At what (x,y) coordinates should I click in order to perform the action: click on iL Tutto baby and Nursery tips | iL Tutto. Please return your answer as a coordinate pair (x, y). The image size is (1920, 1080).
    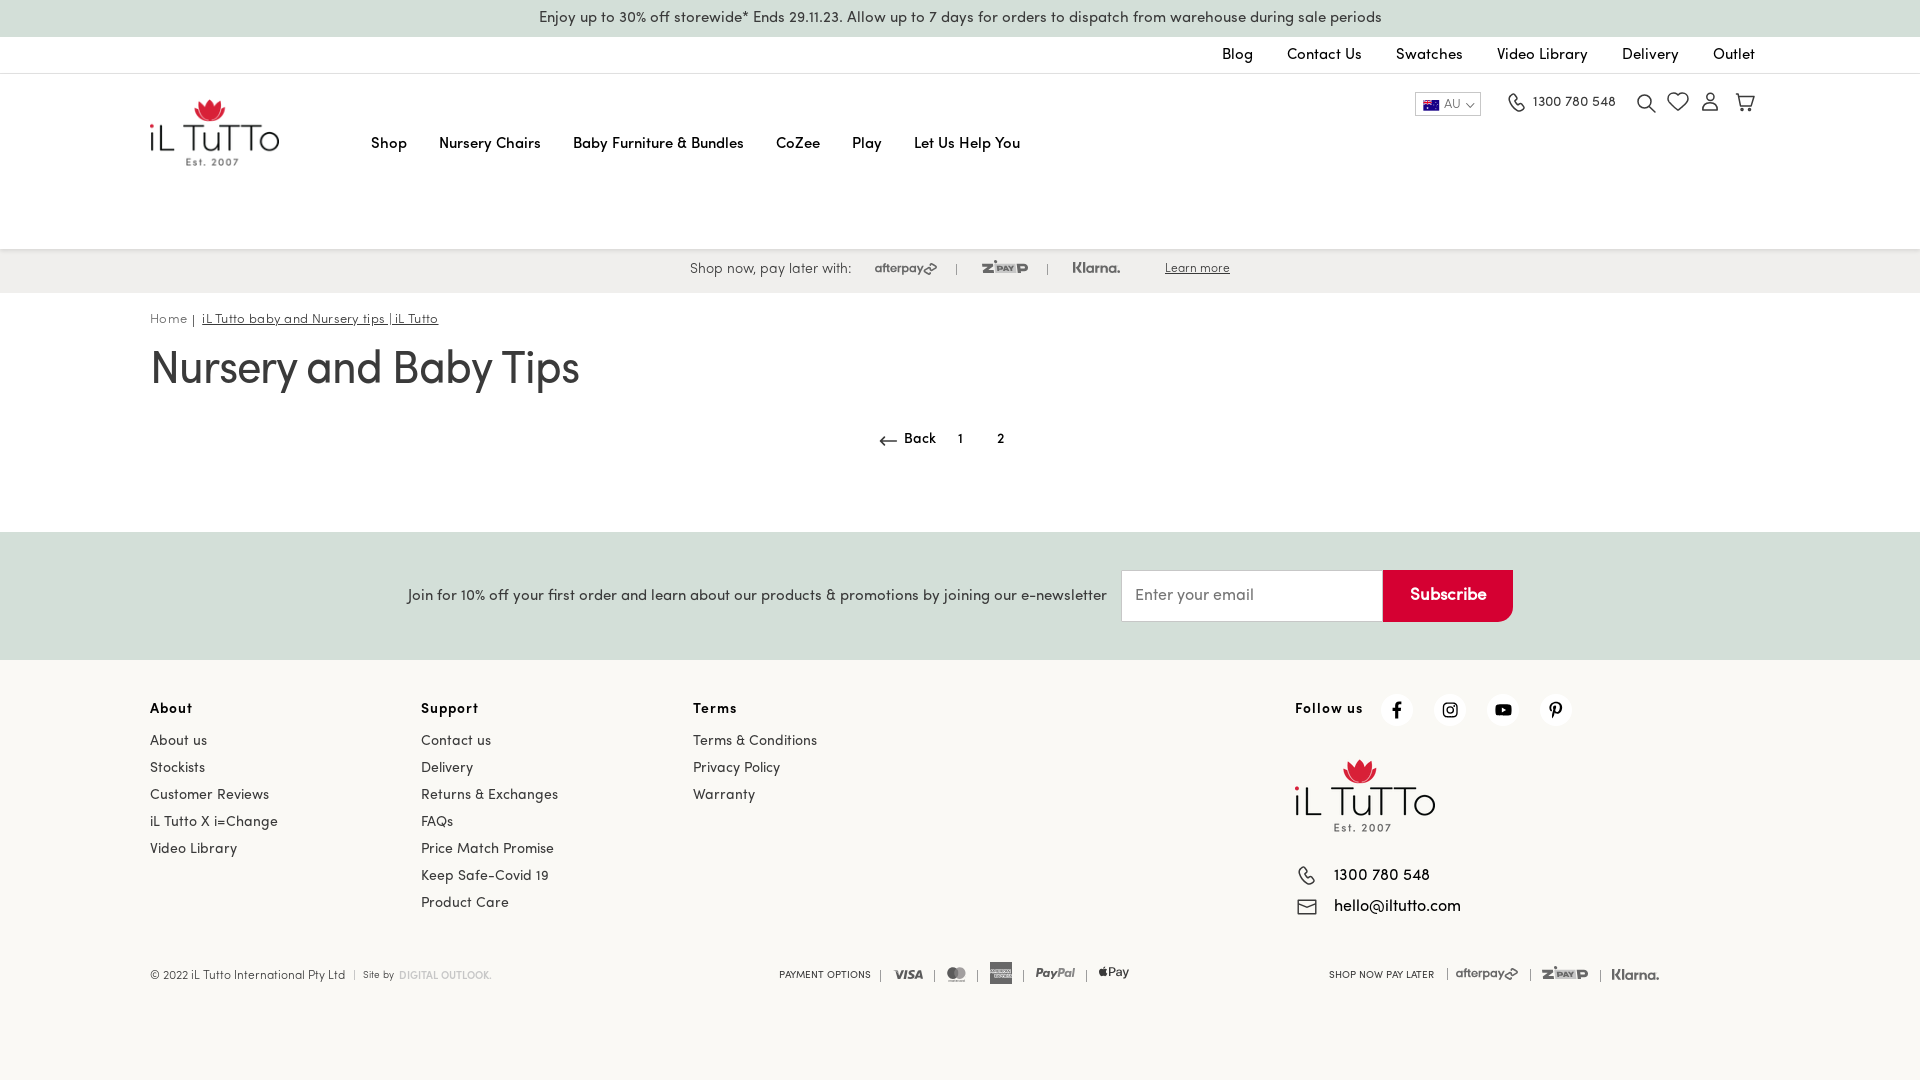
    Looking at the image, I should click on (320, 320).